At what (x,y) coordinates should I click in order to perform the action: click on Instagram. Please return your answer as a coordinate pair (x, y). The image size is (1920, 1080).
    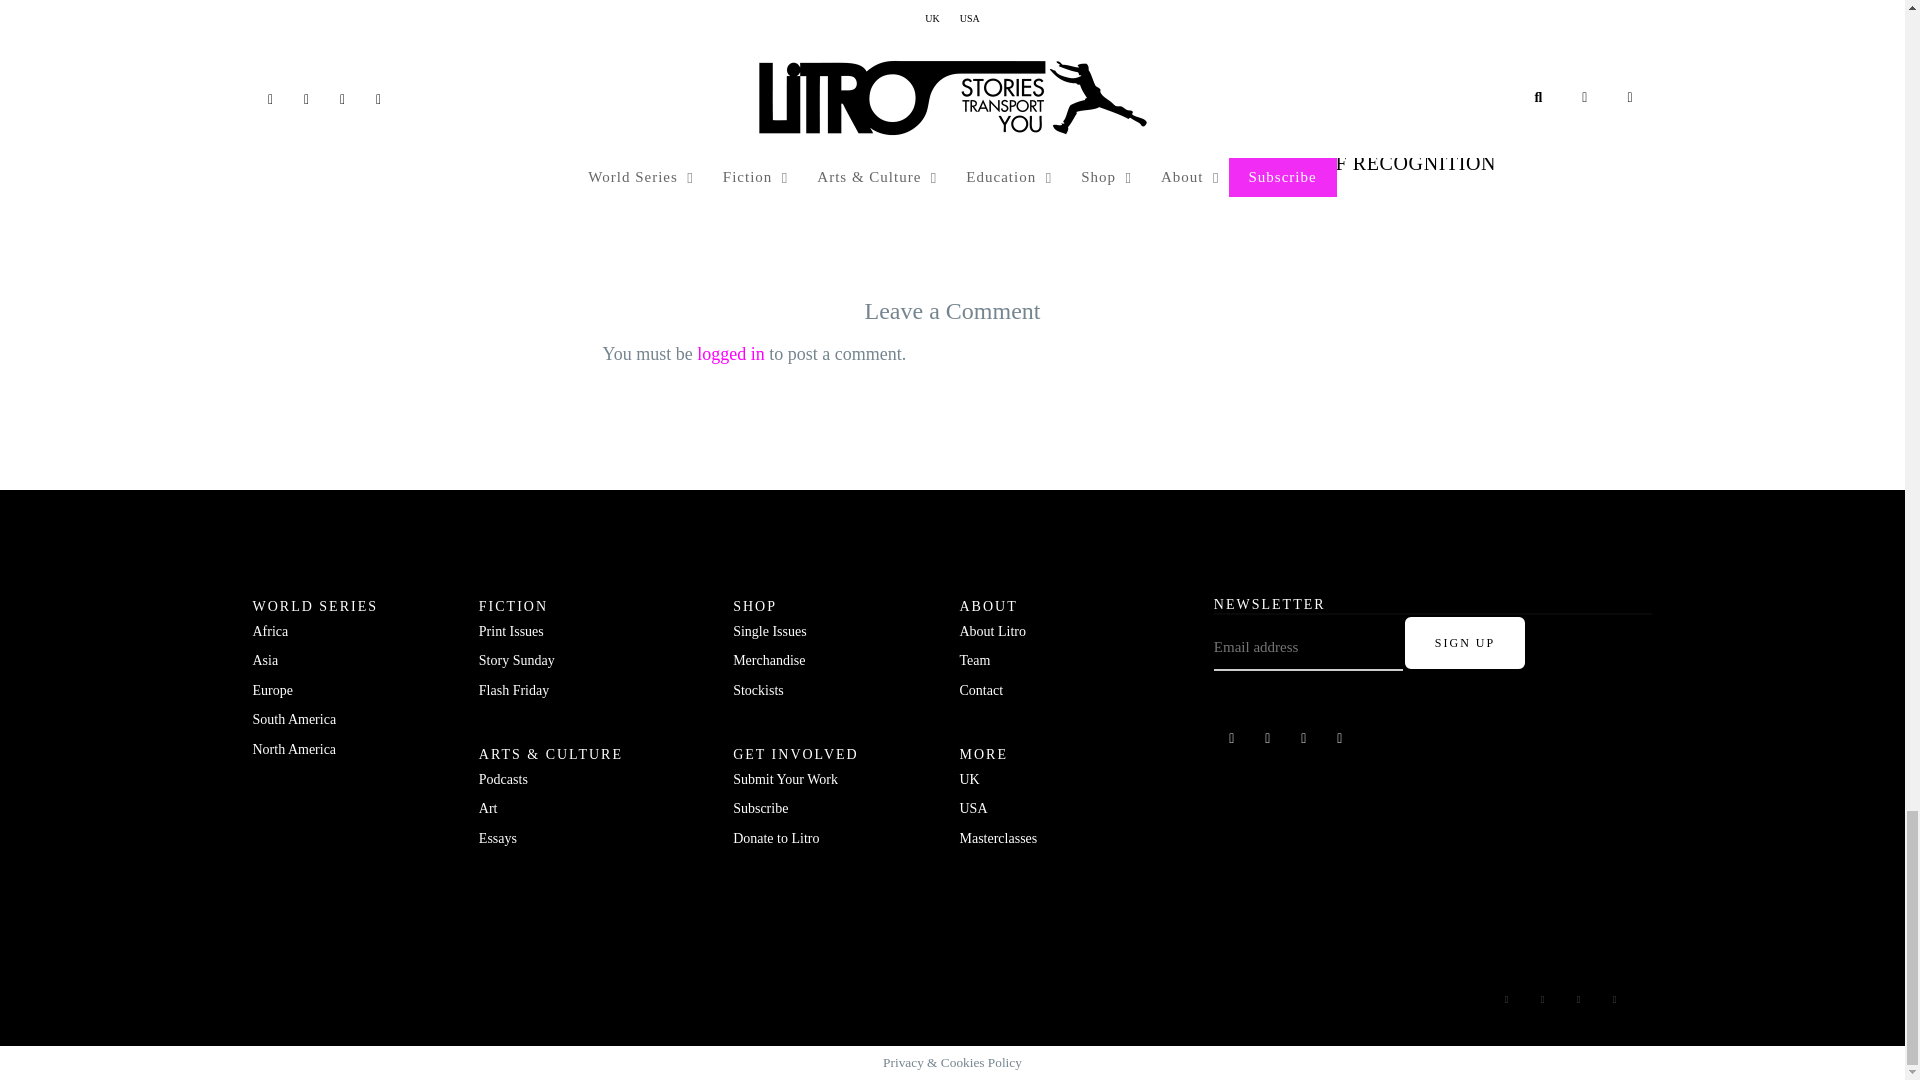
    Looking at the image, I should click on (1304, 738).